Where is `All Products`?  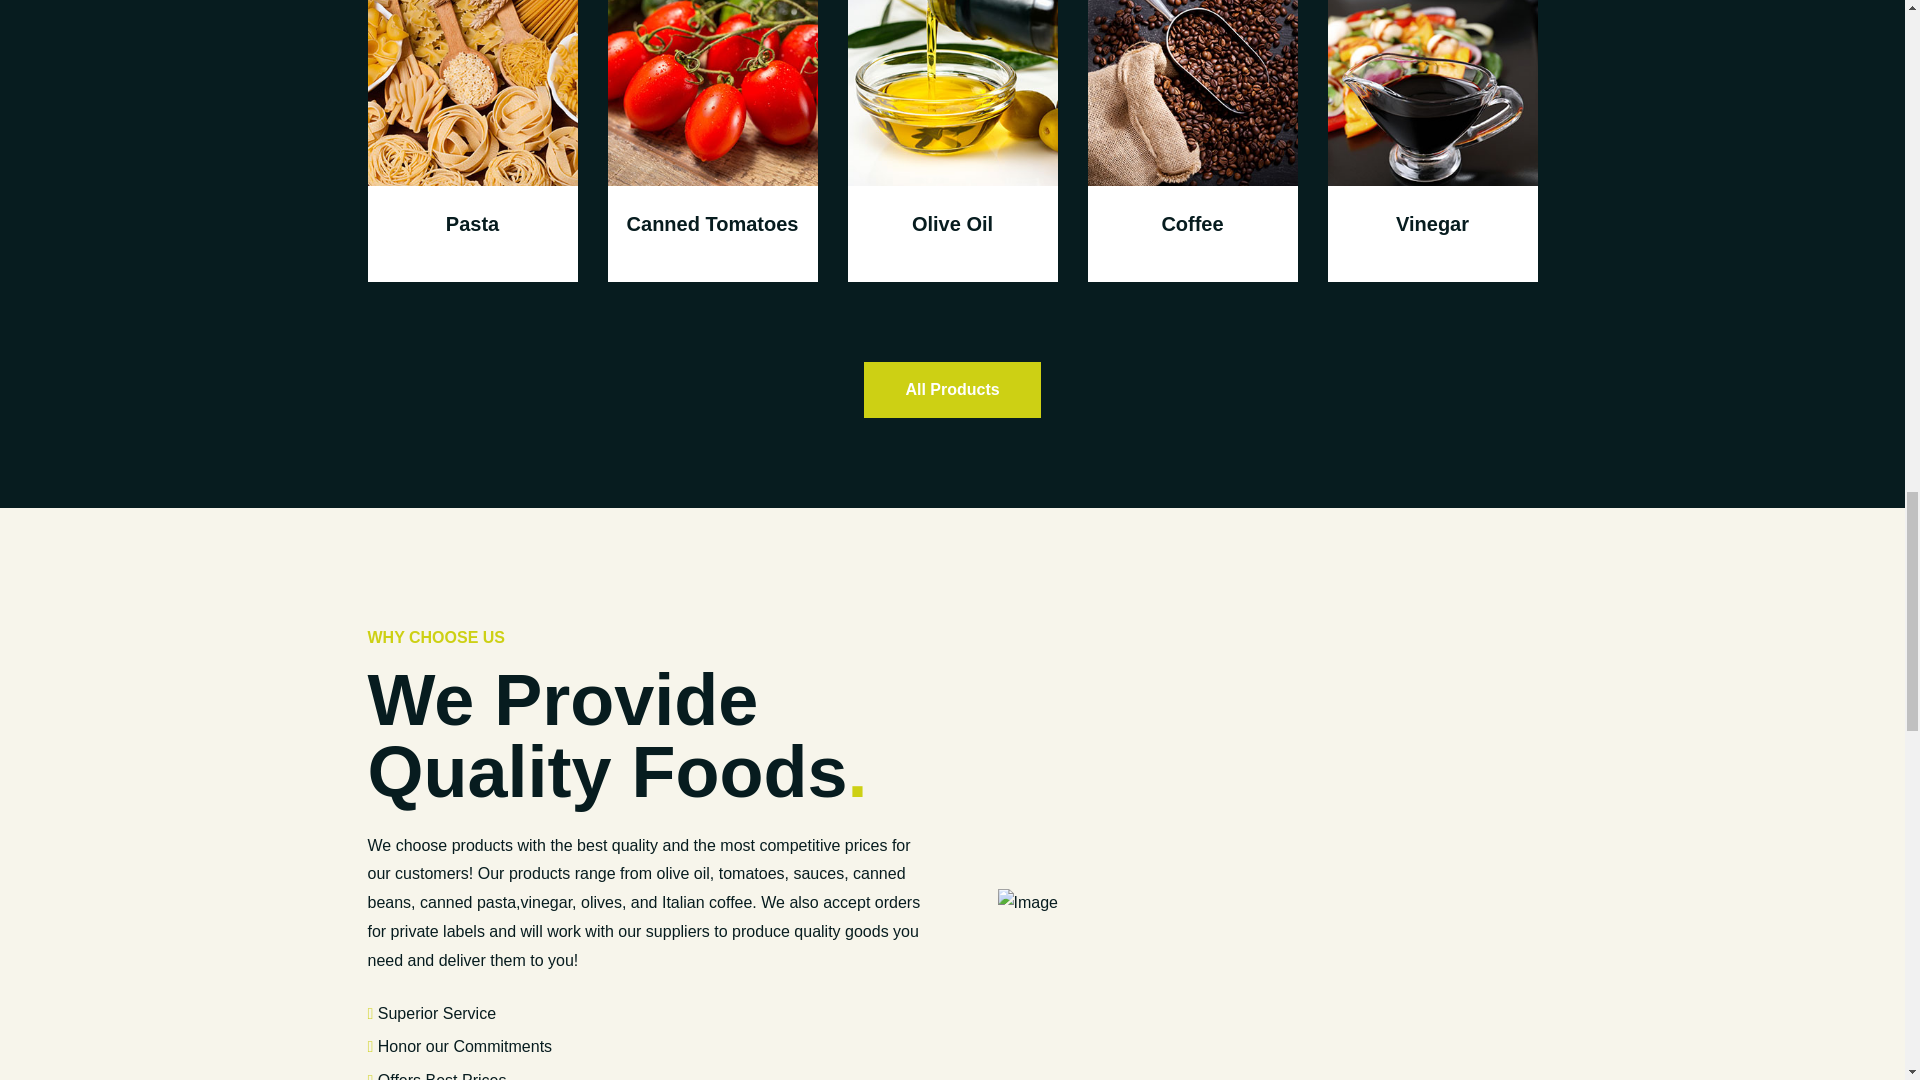
All Products is located at coordinates (952, 389).